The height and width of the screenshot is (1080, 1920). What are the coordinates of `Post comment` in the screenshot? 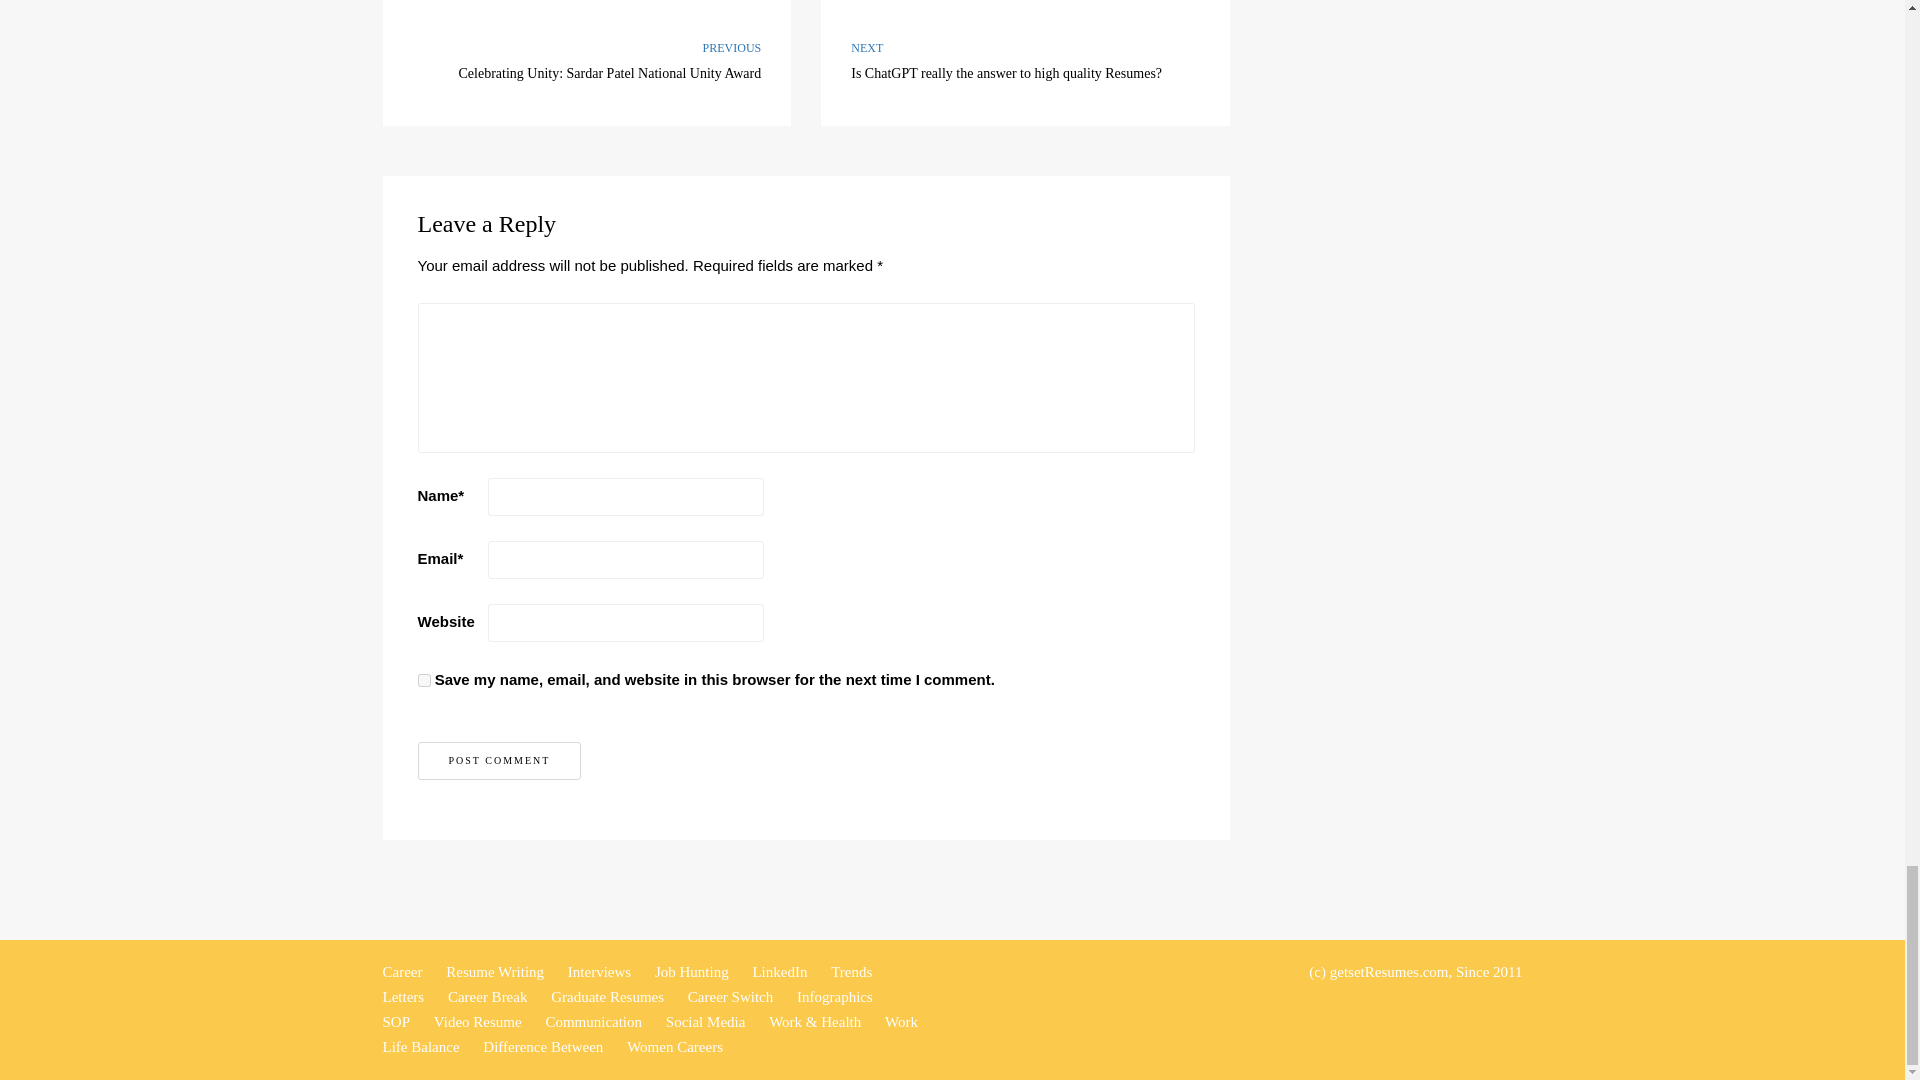 It's located at (500, 760).